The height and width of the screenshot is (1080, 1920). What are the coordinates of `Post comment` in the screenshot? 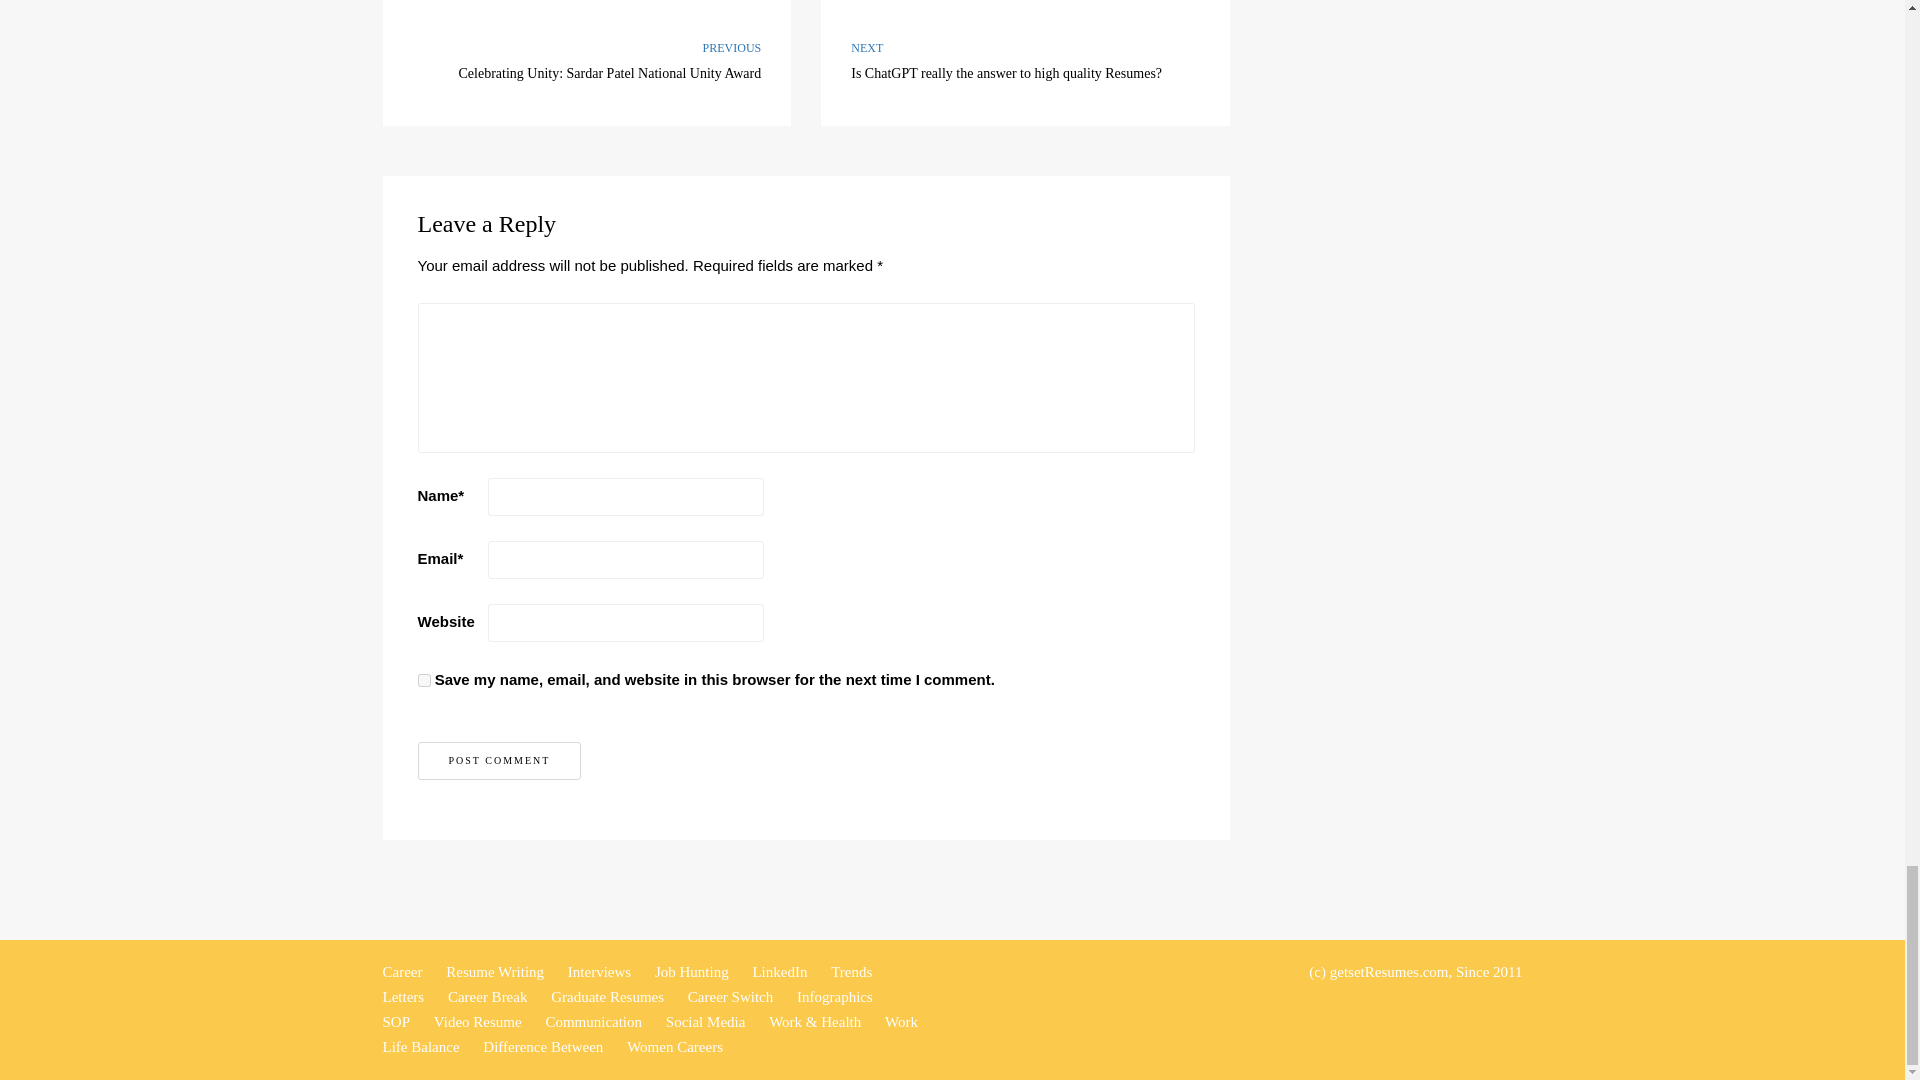 It's located at (500, 760).